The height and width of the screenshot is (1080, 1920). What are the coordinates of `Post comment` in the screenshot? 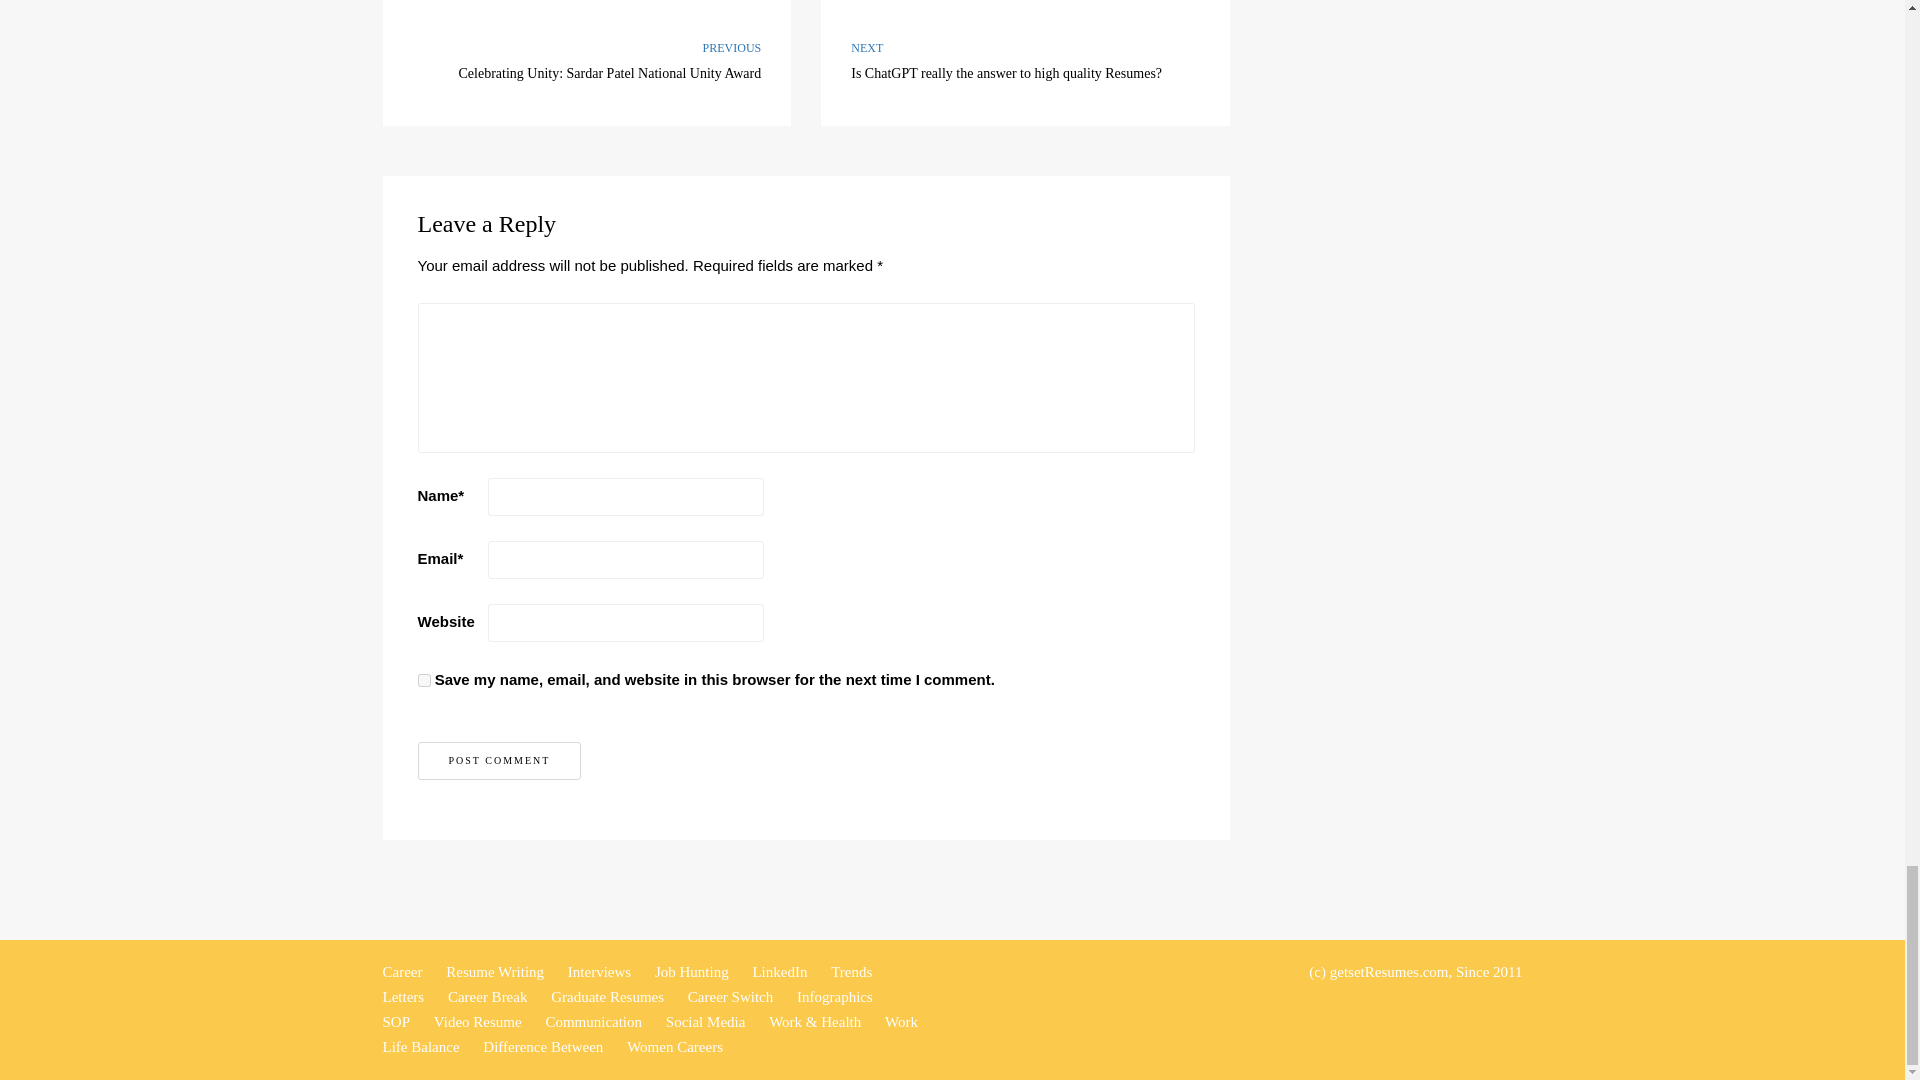 It's located at (500, 760).